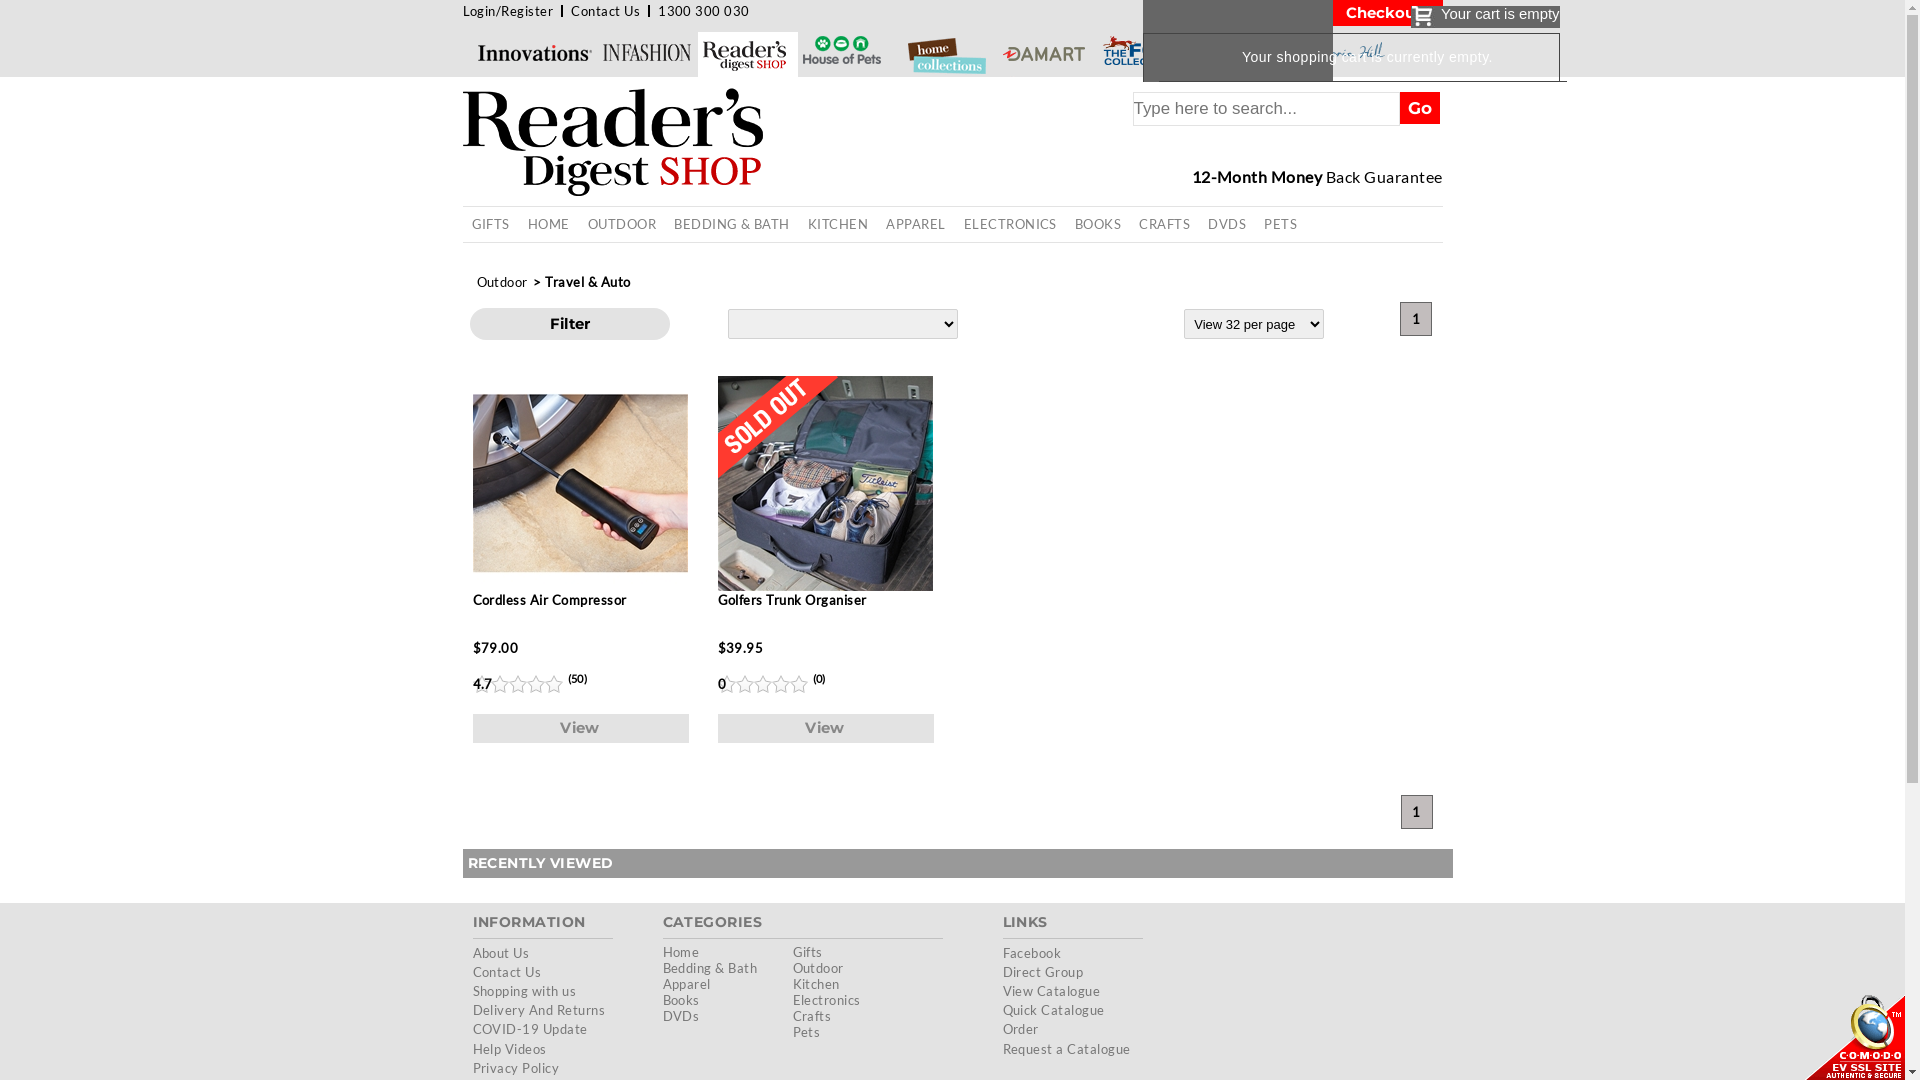 The width and height of the screenshot is (1920, 1080). Describe the element at coordinates (490, 224) in the screenshot. I see `GIFTS` at that location.